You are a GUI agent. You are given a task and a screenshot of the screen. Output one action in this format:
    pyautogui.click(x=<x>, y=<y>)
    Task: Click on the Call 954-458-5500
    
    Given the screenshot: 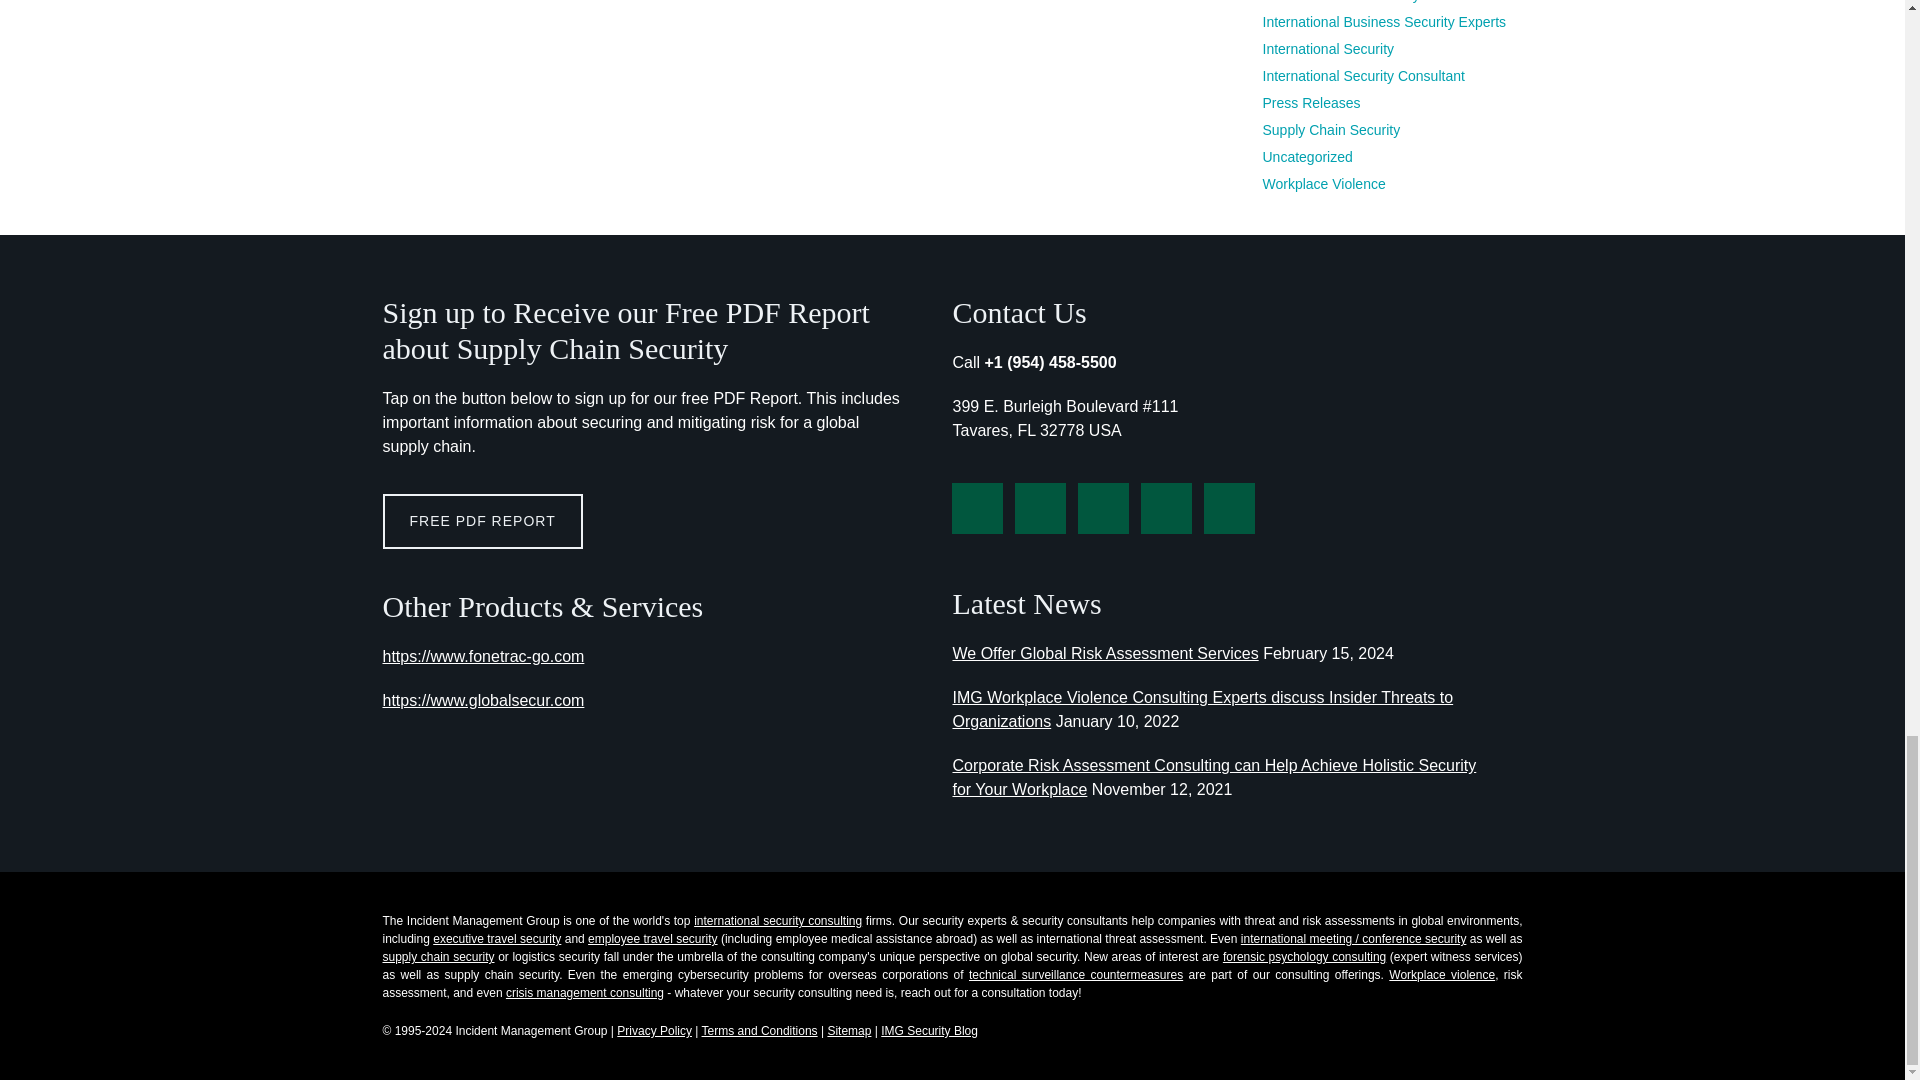 What is the action you would take?
    pyautogui.click(x=1060, y=362)
    